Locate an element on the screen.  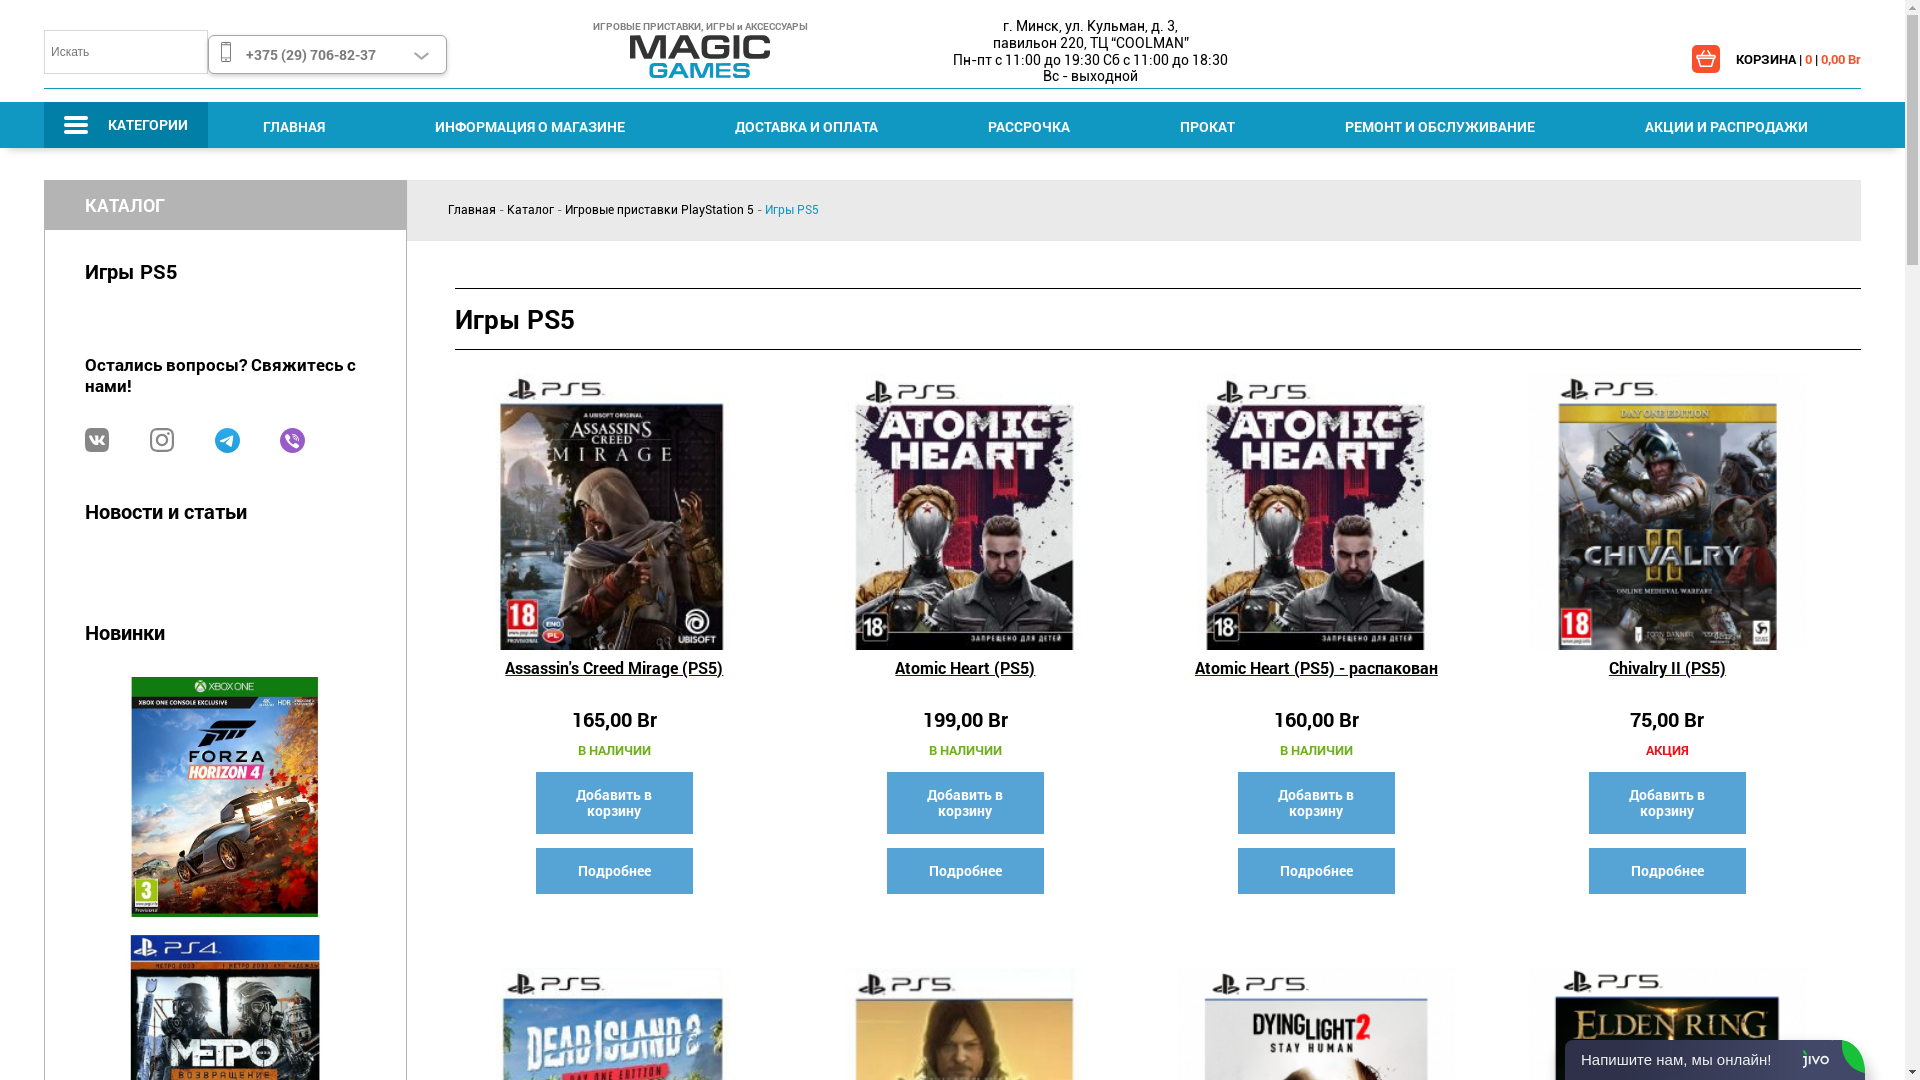
Atomic Heart (PS5) is located at coordinates (965, 678).